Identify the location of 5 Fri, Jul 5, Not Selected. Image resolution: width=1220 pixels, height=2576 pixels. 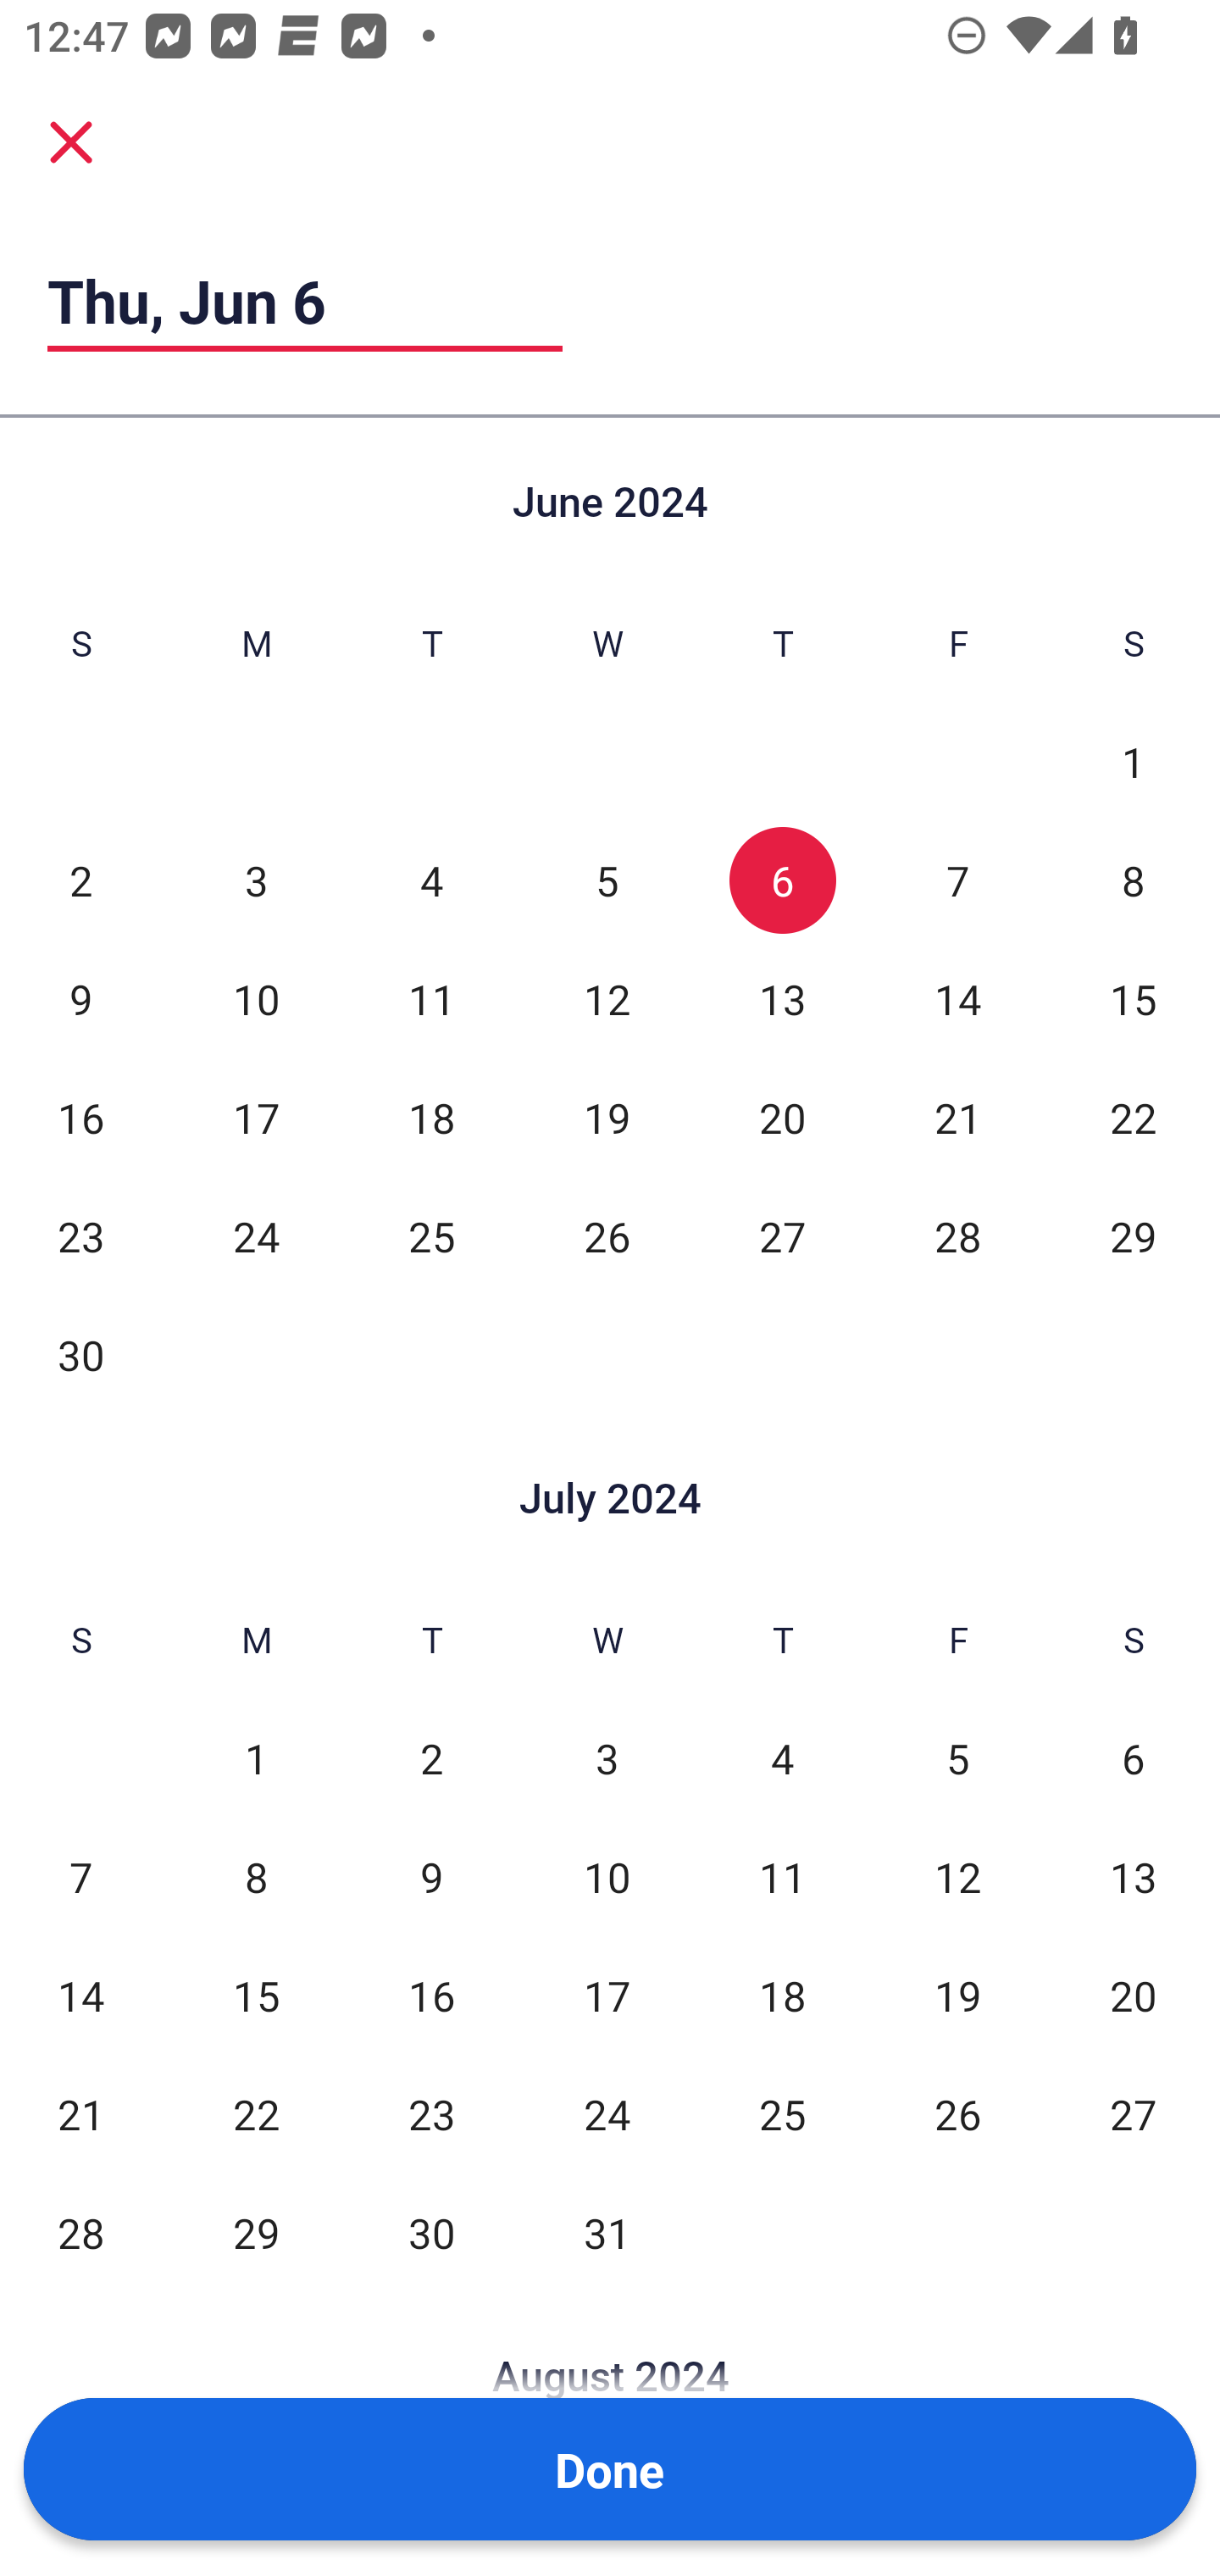
(957, 1759).